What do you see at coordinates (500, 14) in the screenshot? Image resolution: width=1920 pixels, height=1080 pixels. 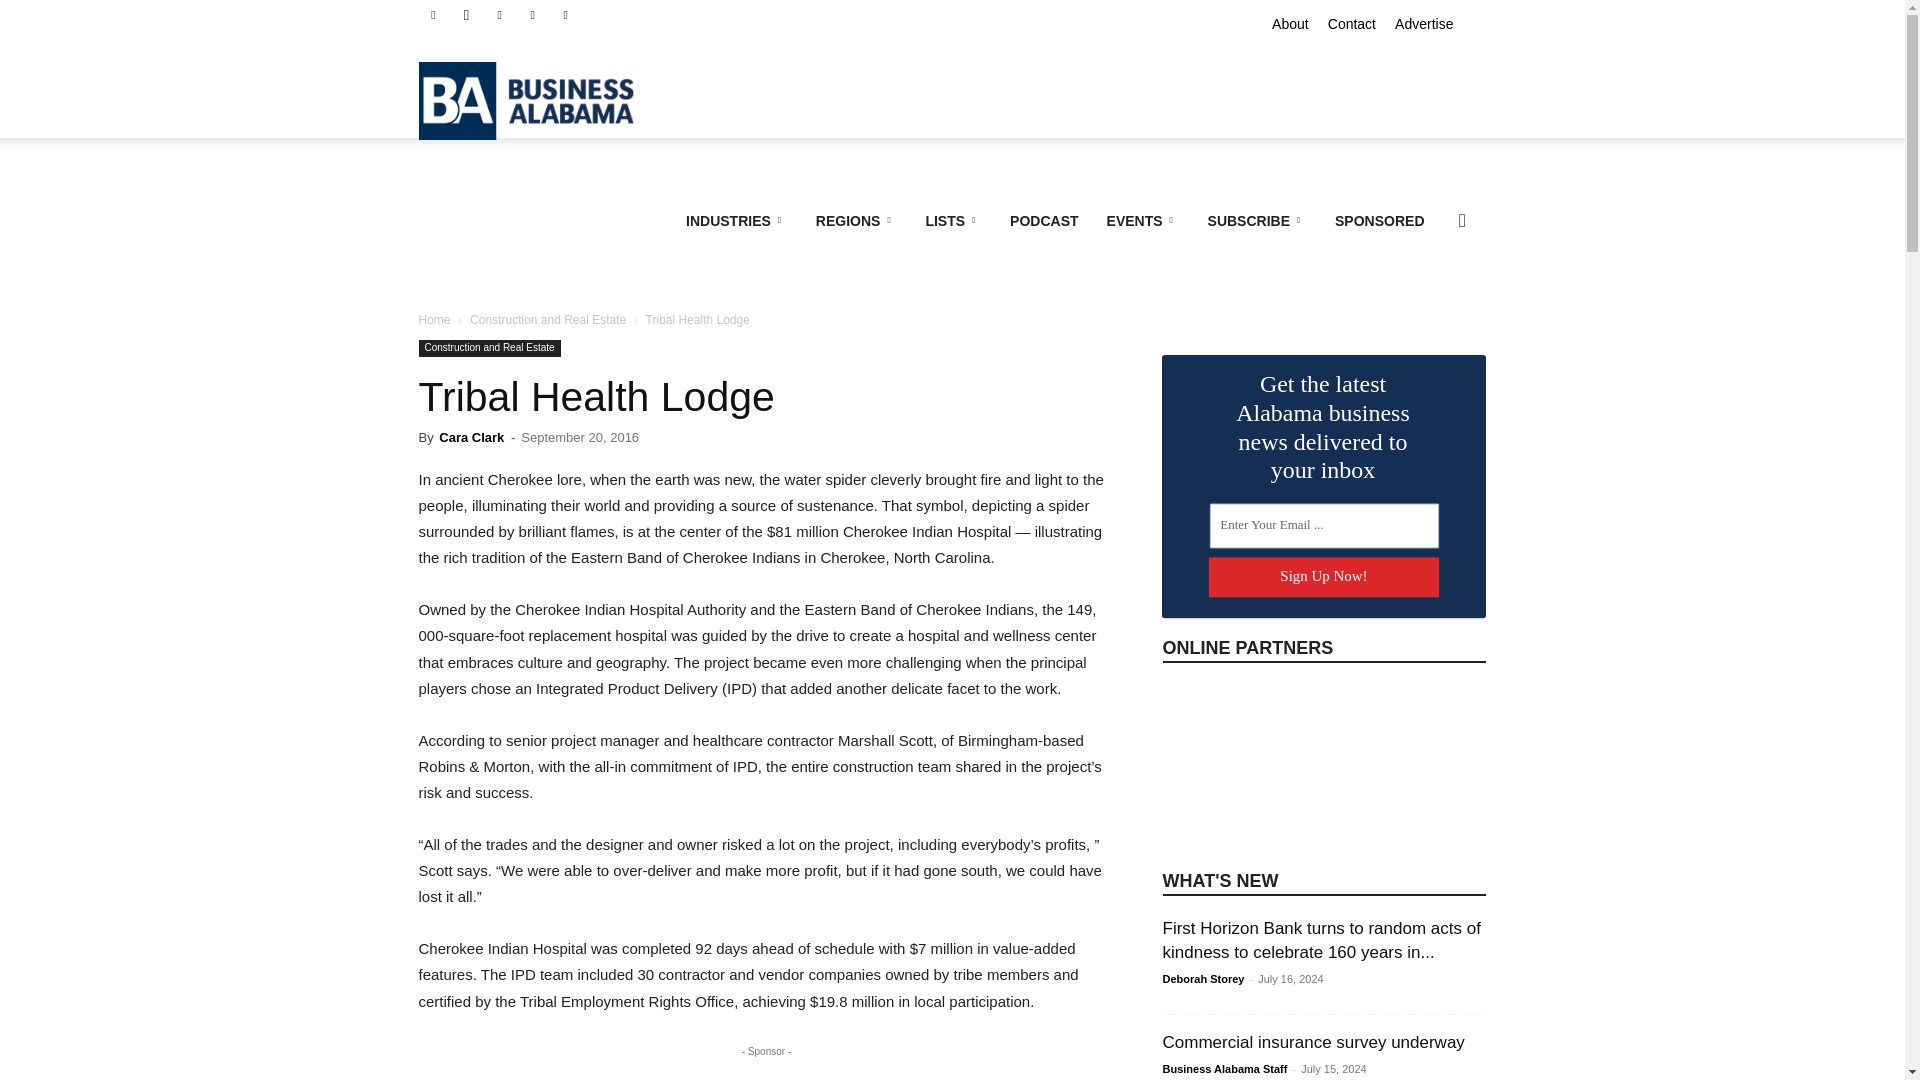 I see `Linkedin` at bounding box center [500, 14].